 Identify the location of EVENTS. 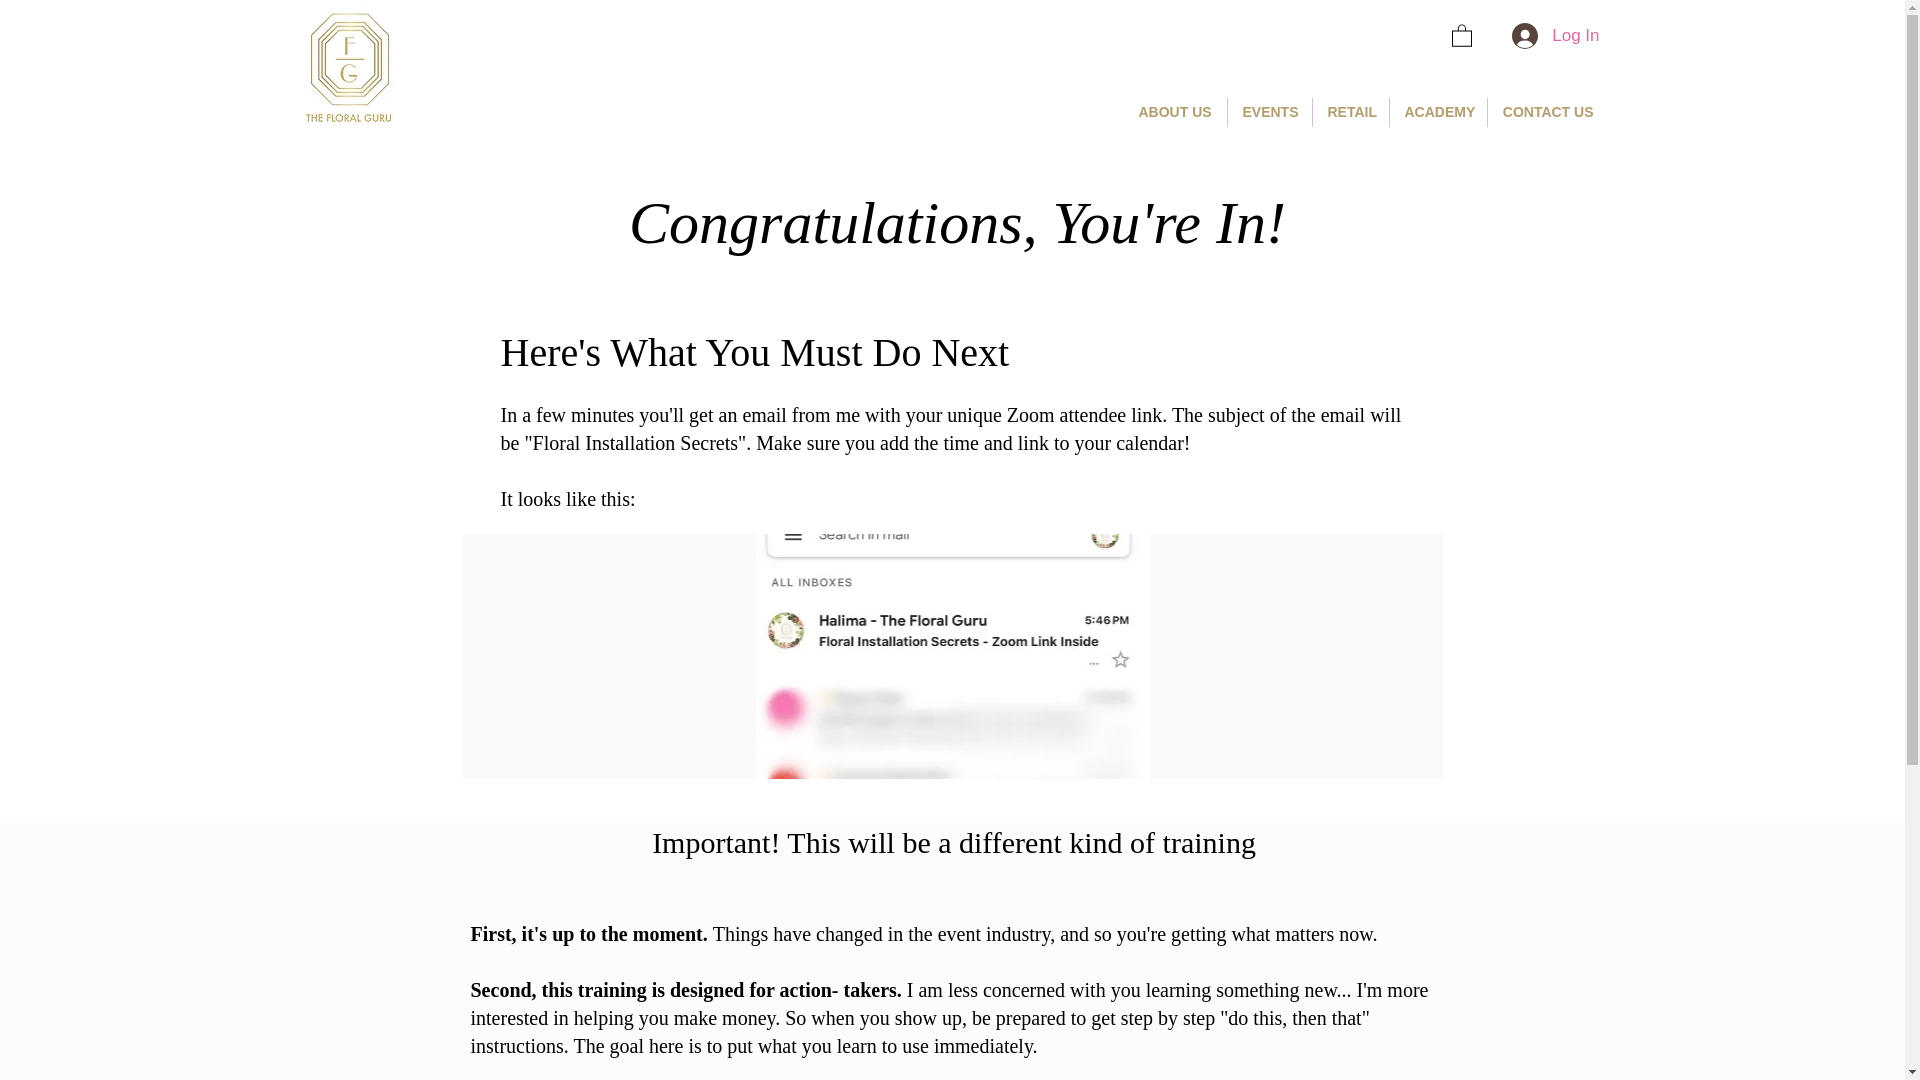
(1270, 112).